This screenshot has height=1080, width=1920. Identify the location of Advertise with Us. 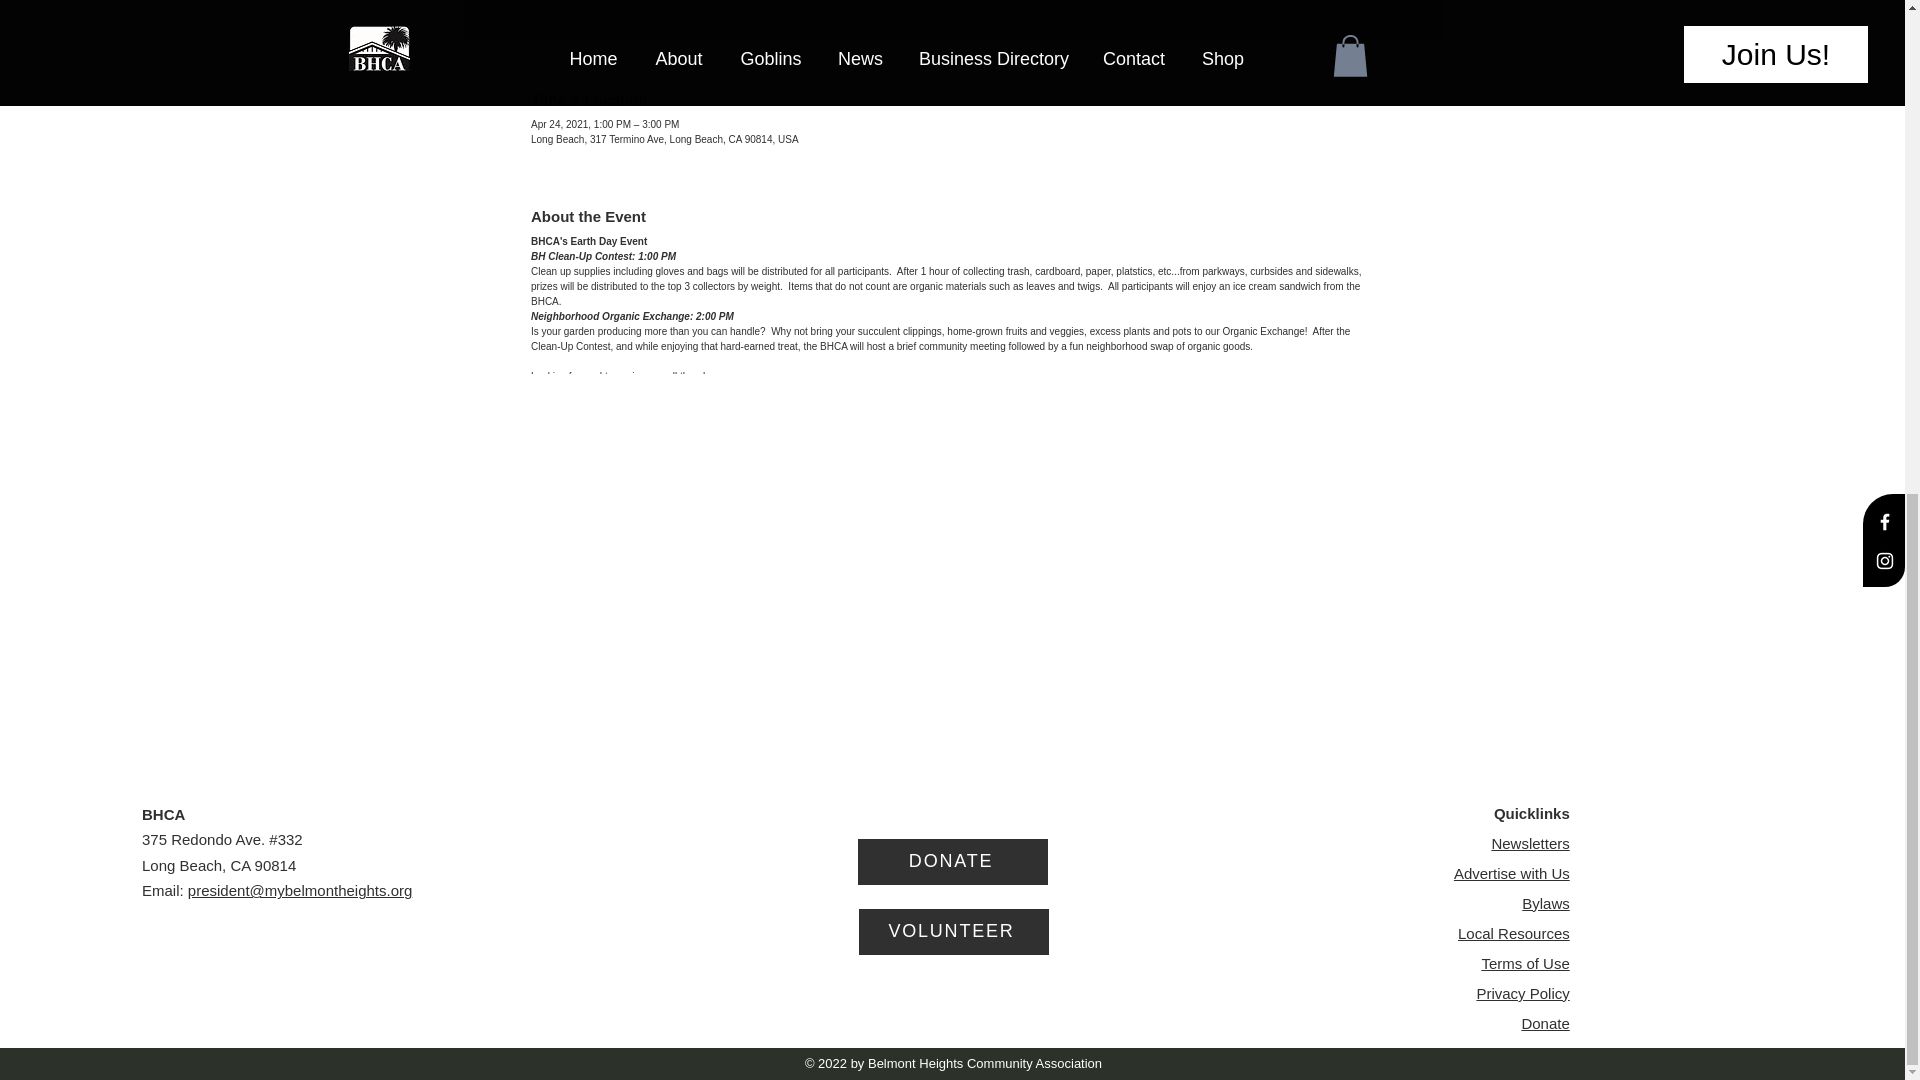
(1512, 874).